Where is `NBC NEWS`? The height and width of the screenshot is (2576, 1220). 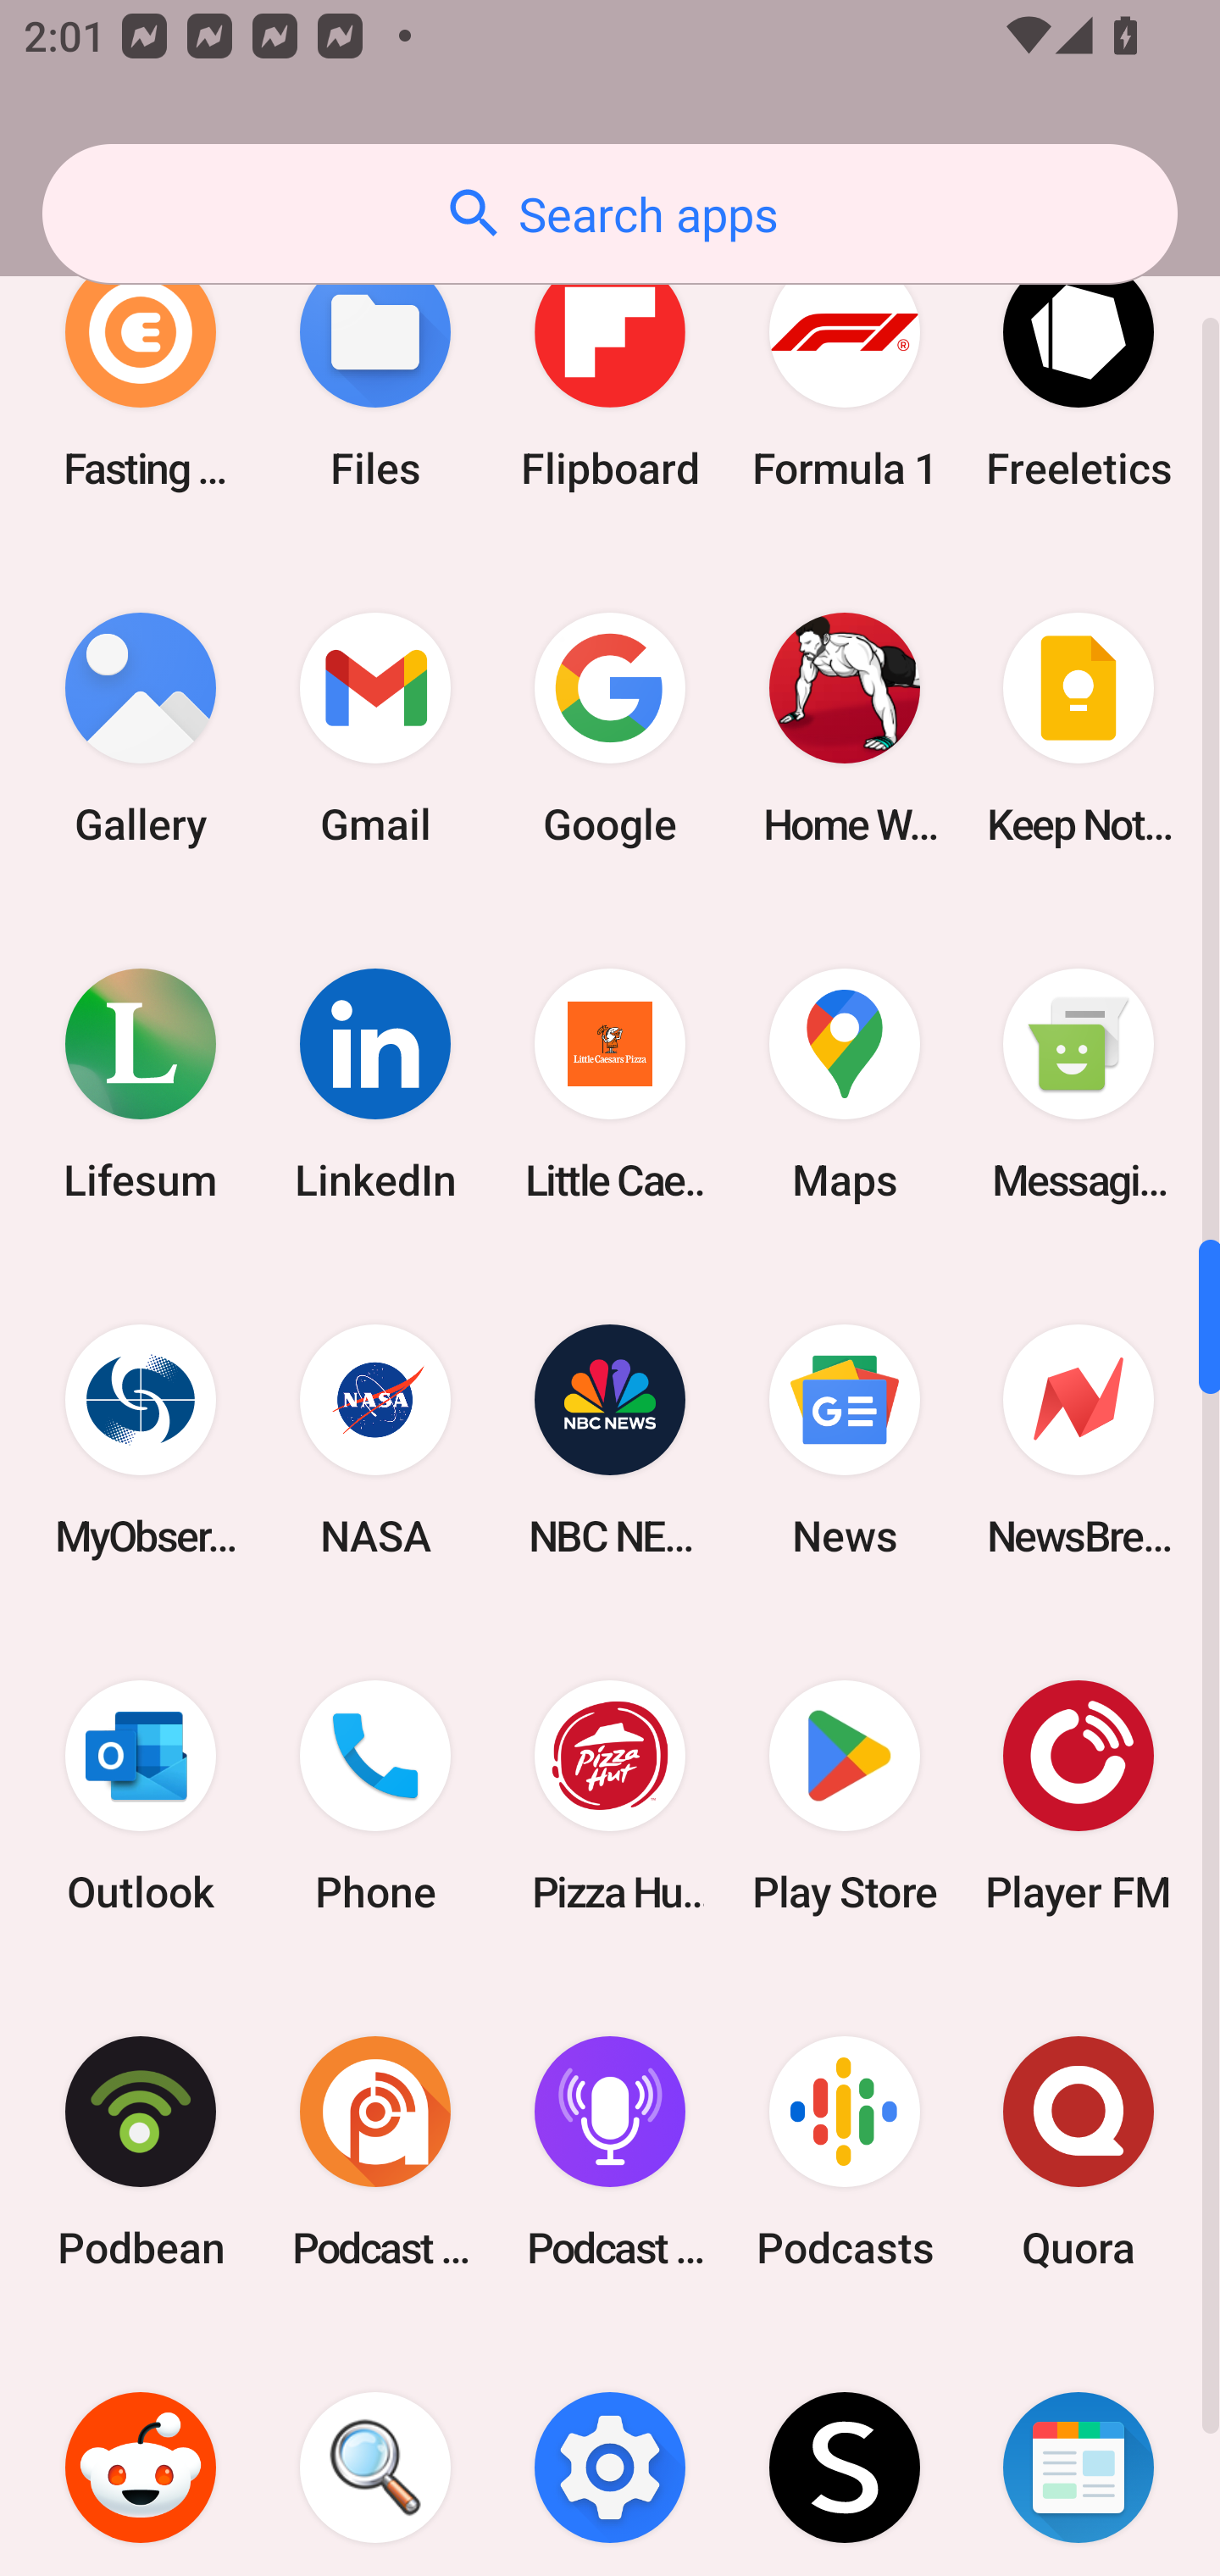
NBC NEWS is located at coordinates (610, 1440).